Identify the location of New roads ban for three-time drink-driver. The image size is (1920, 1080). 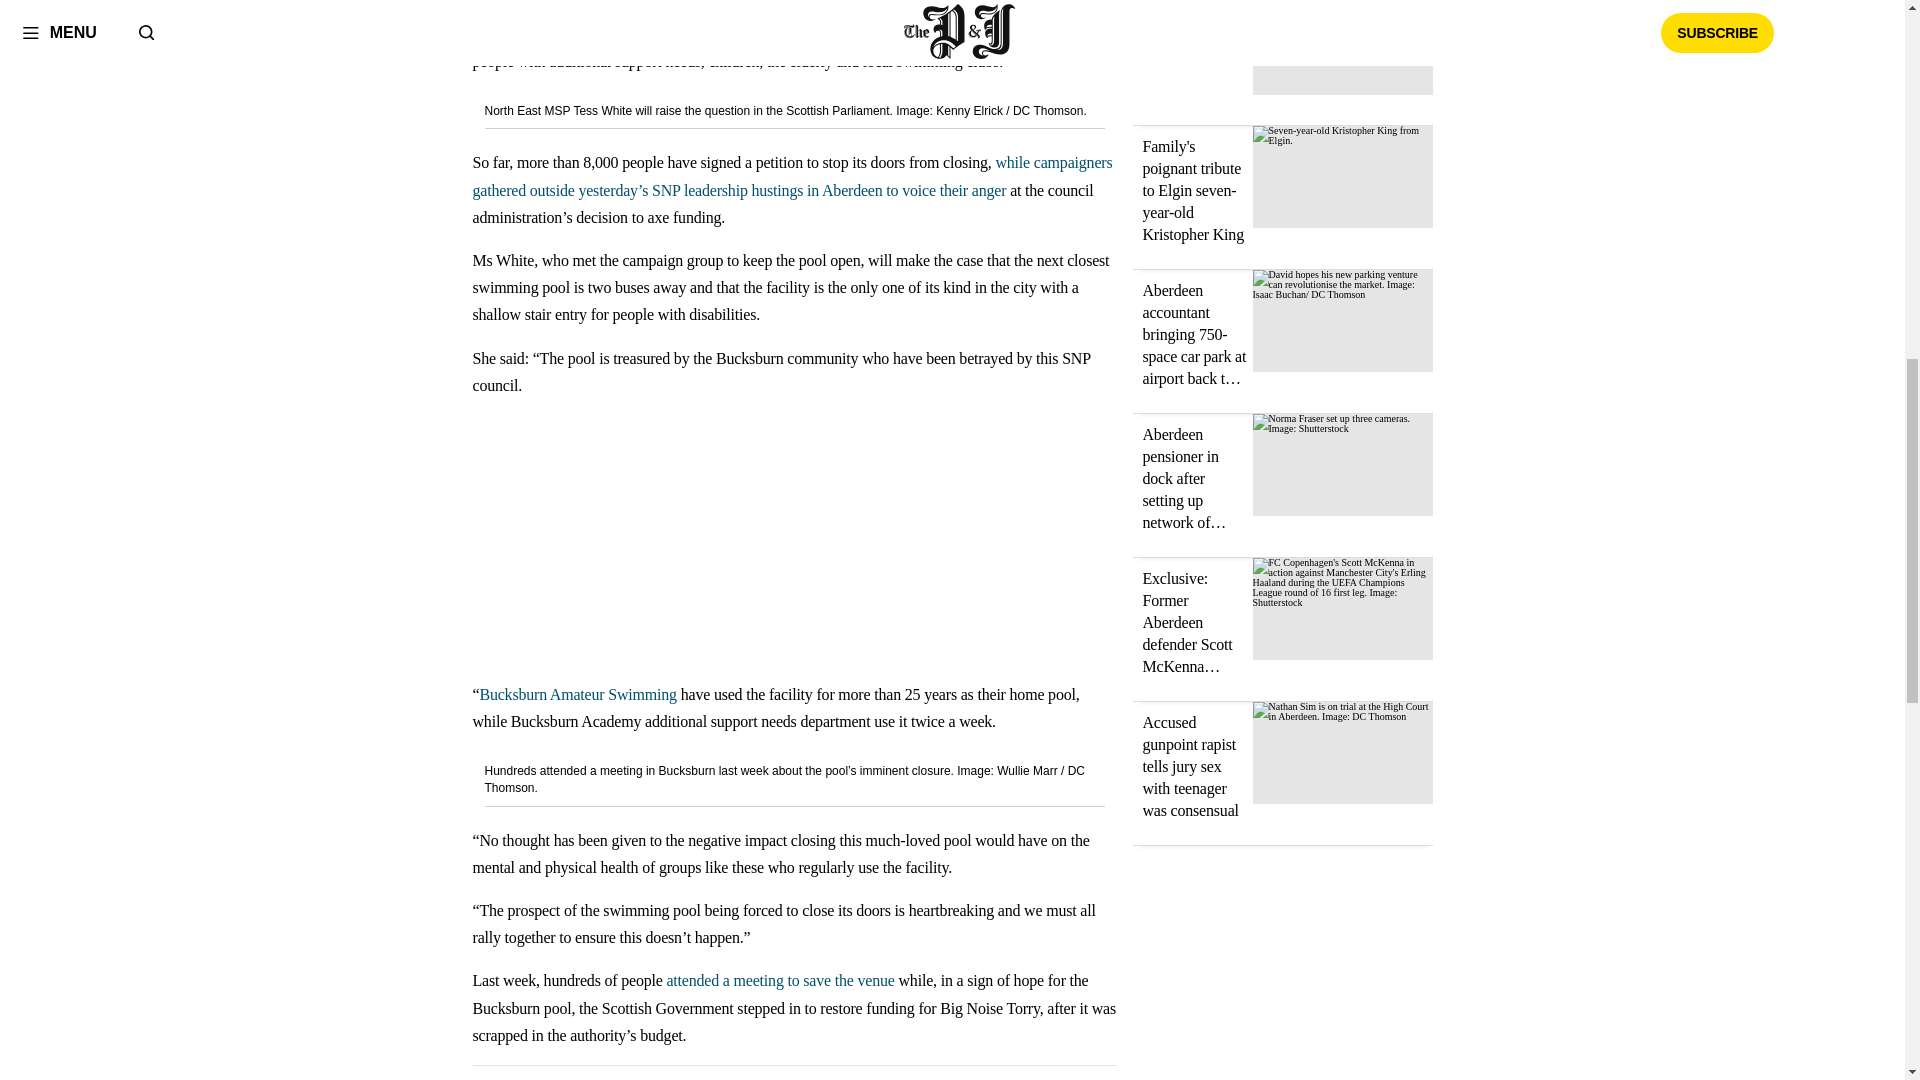
(1188, 36).